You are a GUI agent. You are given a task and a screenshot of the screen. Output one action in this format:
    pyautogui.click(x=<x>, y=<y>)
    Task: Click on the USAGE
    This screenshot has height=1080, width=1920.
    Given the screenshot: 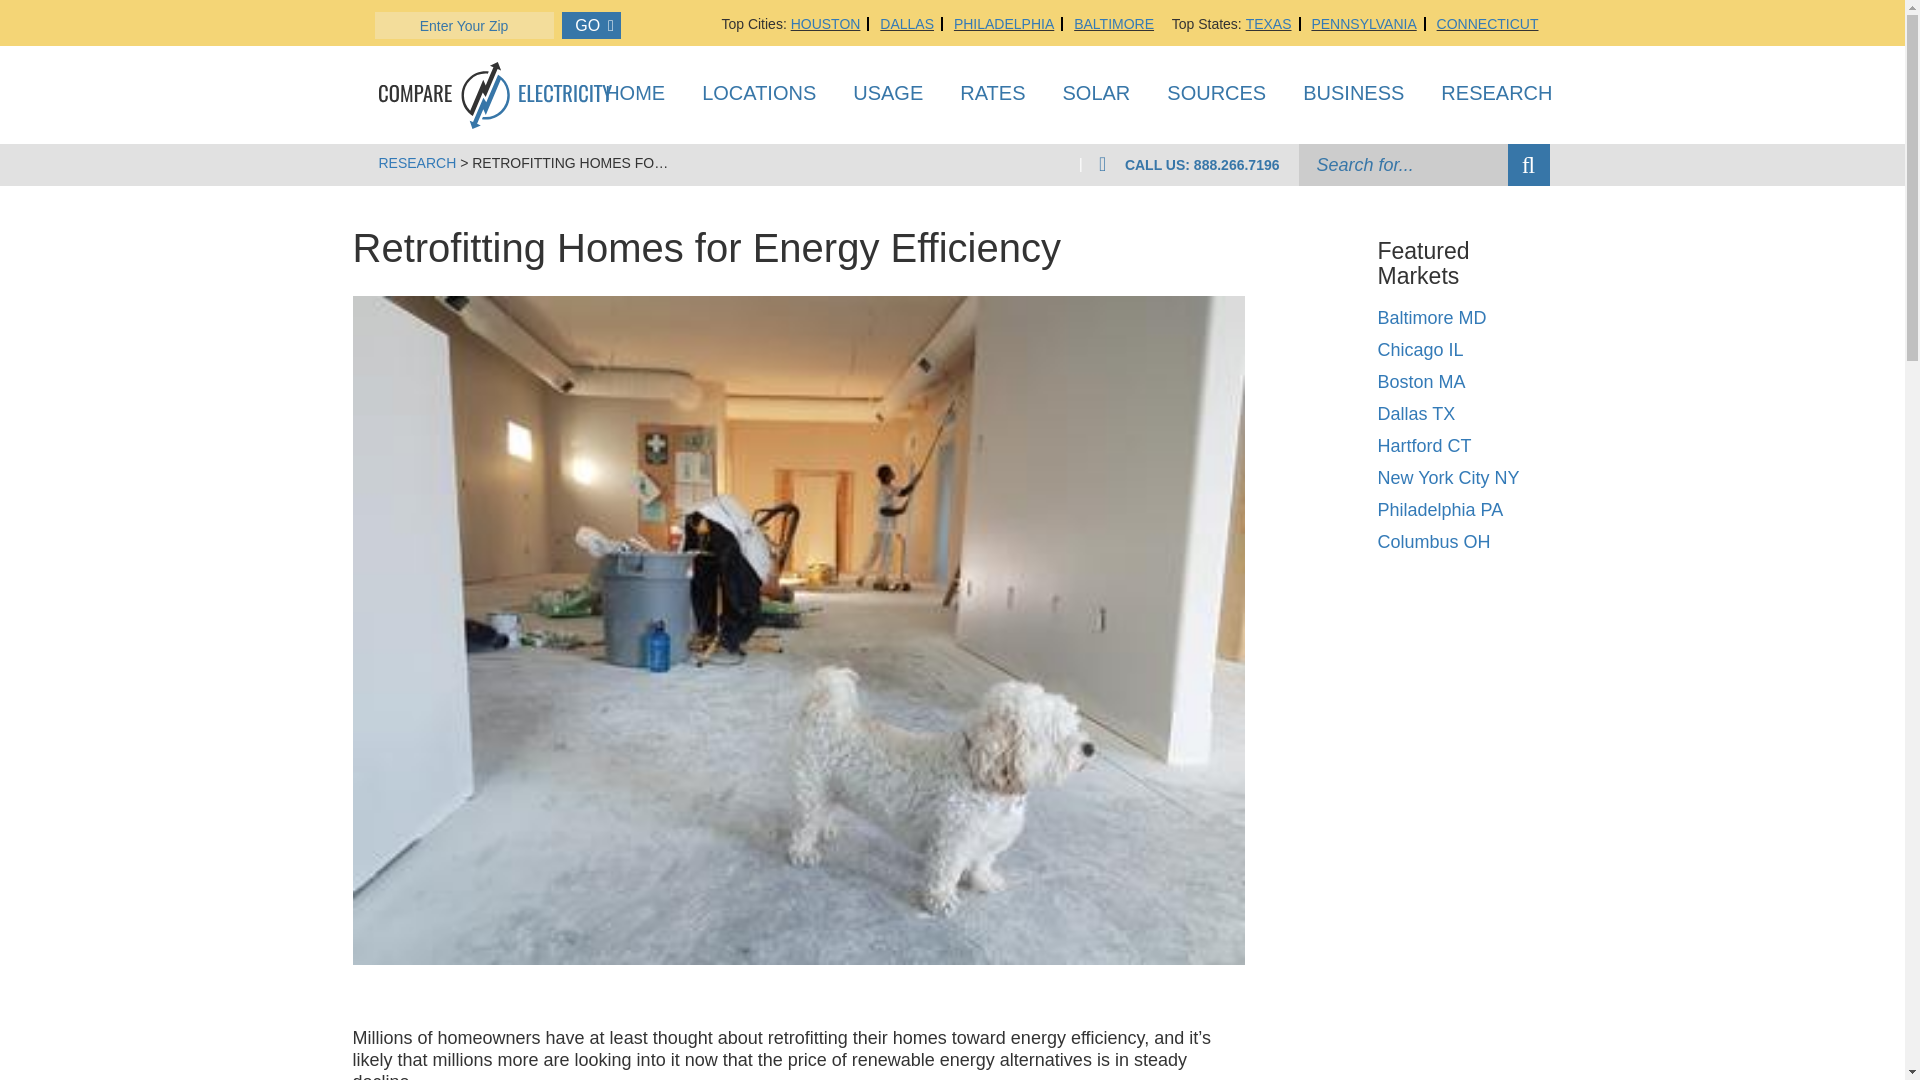 What is the action you would take?
    pyautogui.click(x=888, y=97)
    